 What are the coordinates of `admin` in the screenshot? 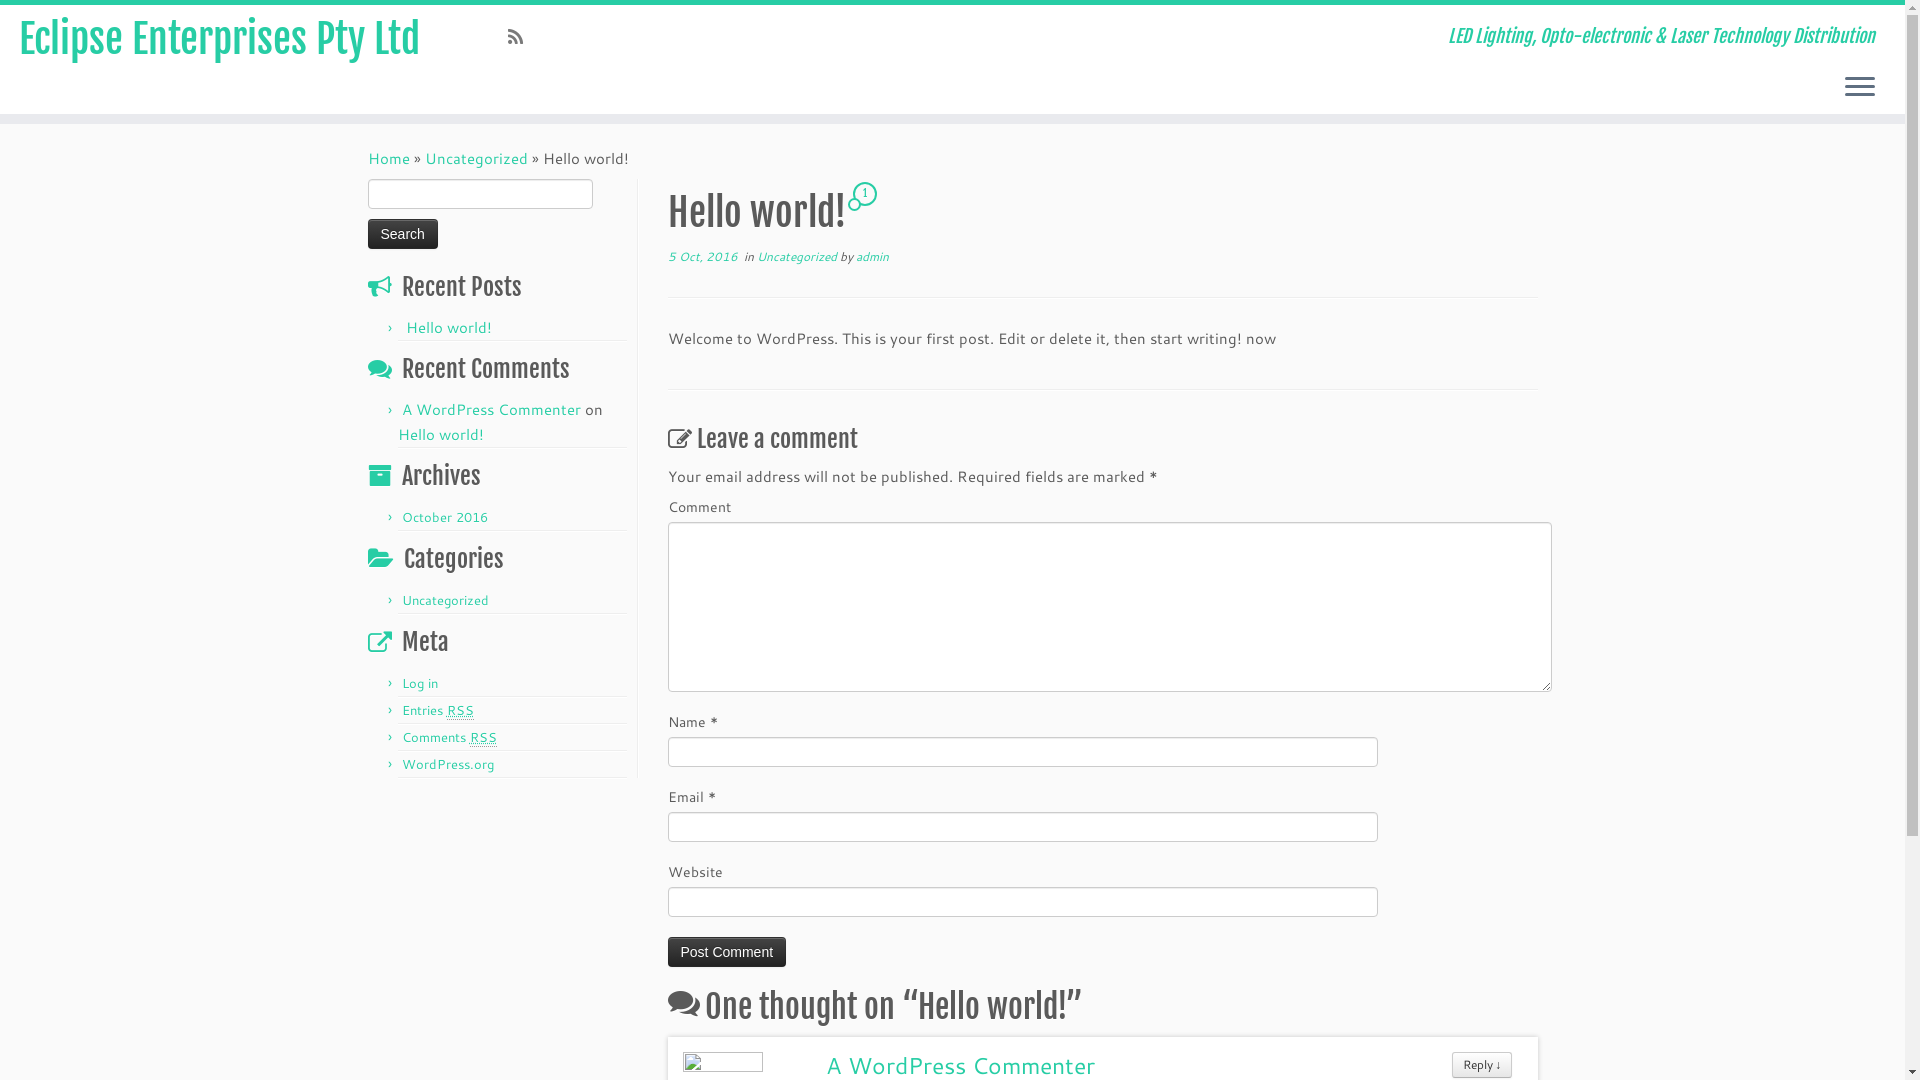 It's located at (872, 256).